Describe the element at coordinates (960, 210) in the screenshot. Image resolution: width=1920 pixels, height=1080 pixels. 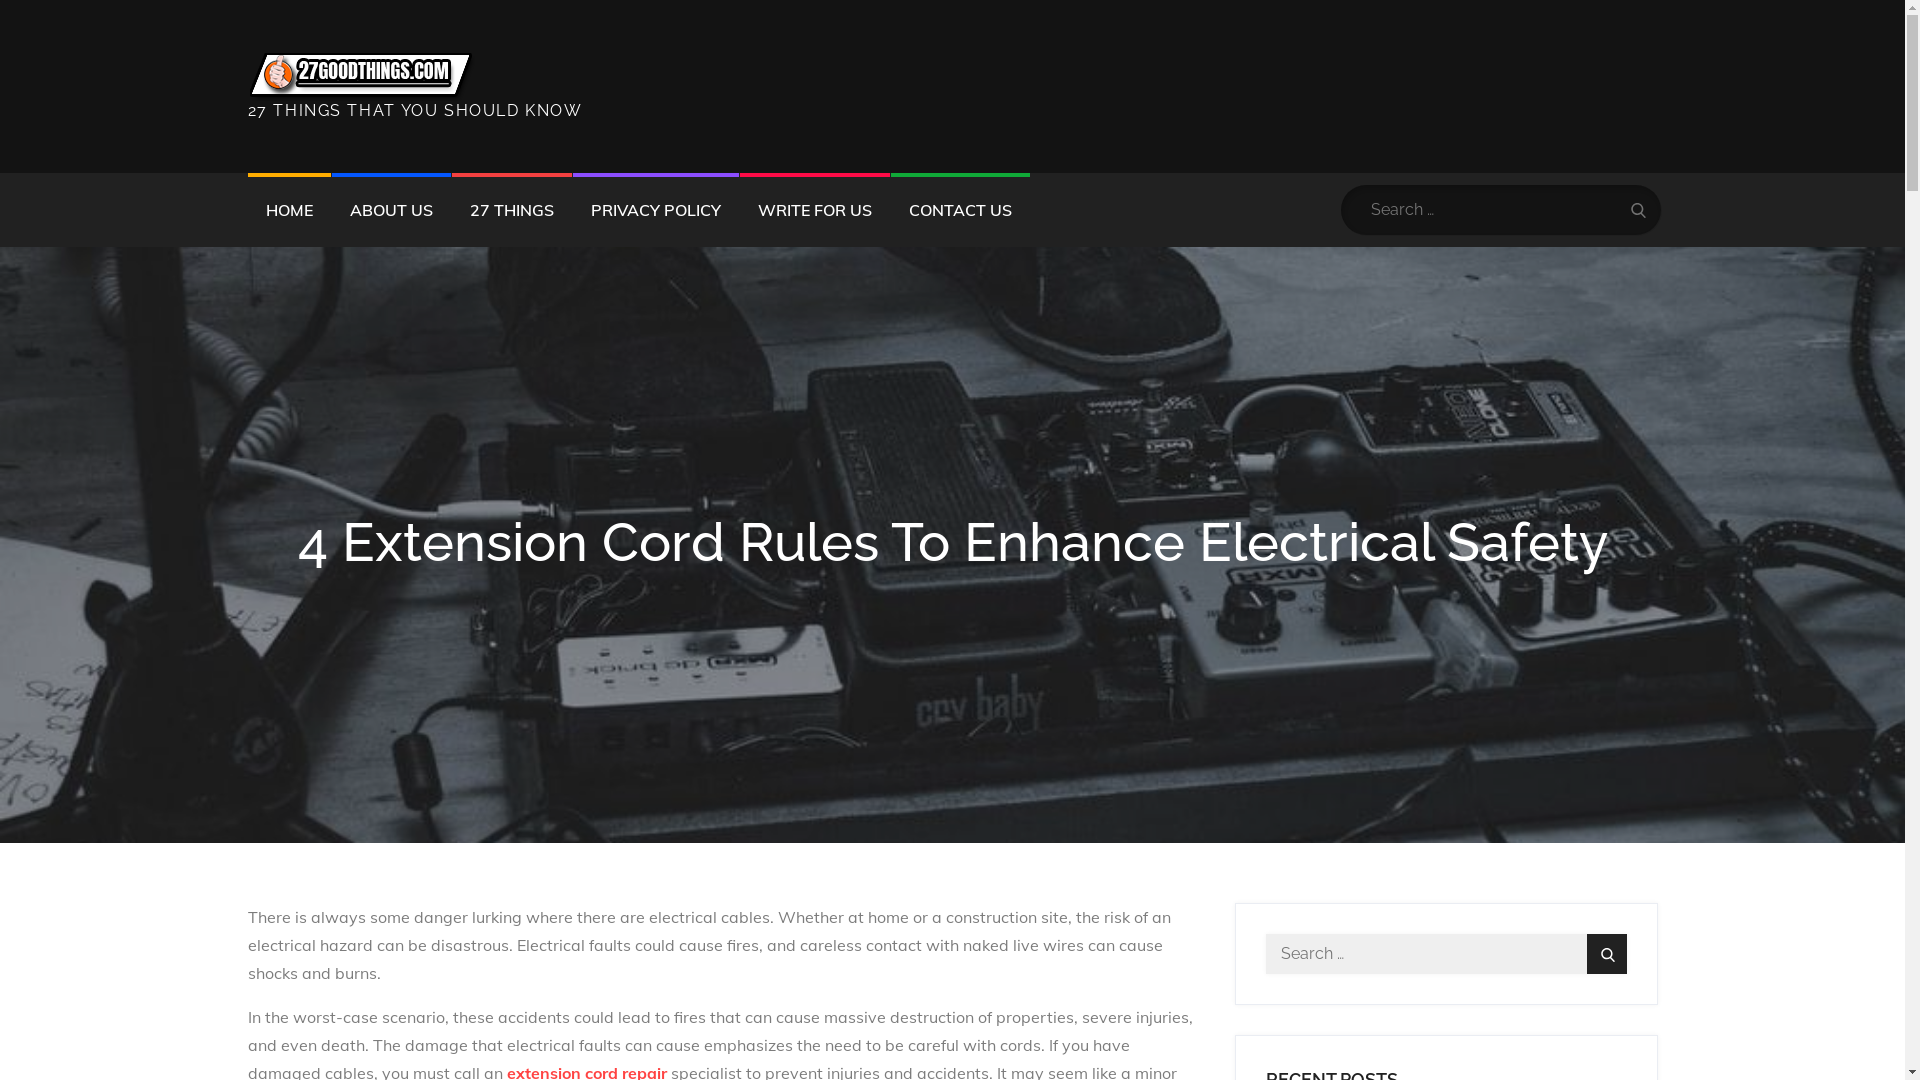
I see `CONTACT US` at that location.